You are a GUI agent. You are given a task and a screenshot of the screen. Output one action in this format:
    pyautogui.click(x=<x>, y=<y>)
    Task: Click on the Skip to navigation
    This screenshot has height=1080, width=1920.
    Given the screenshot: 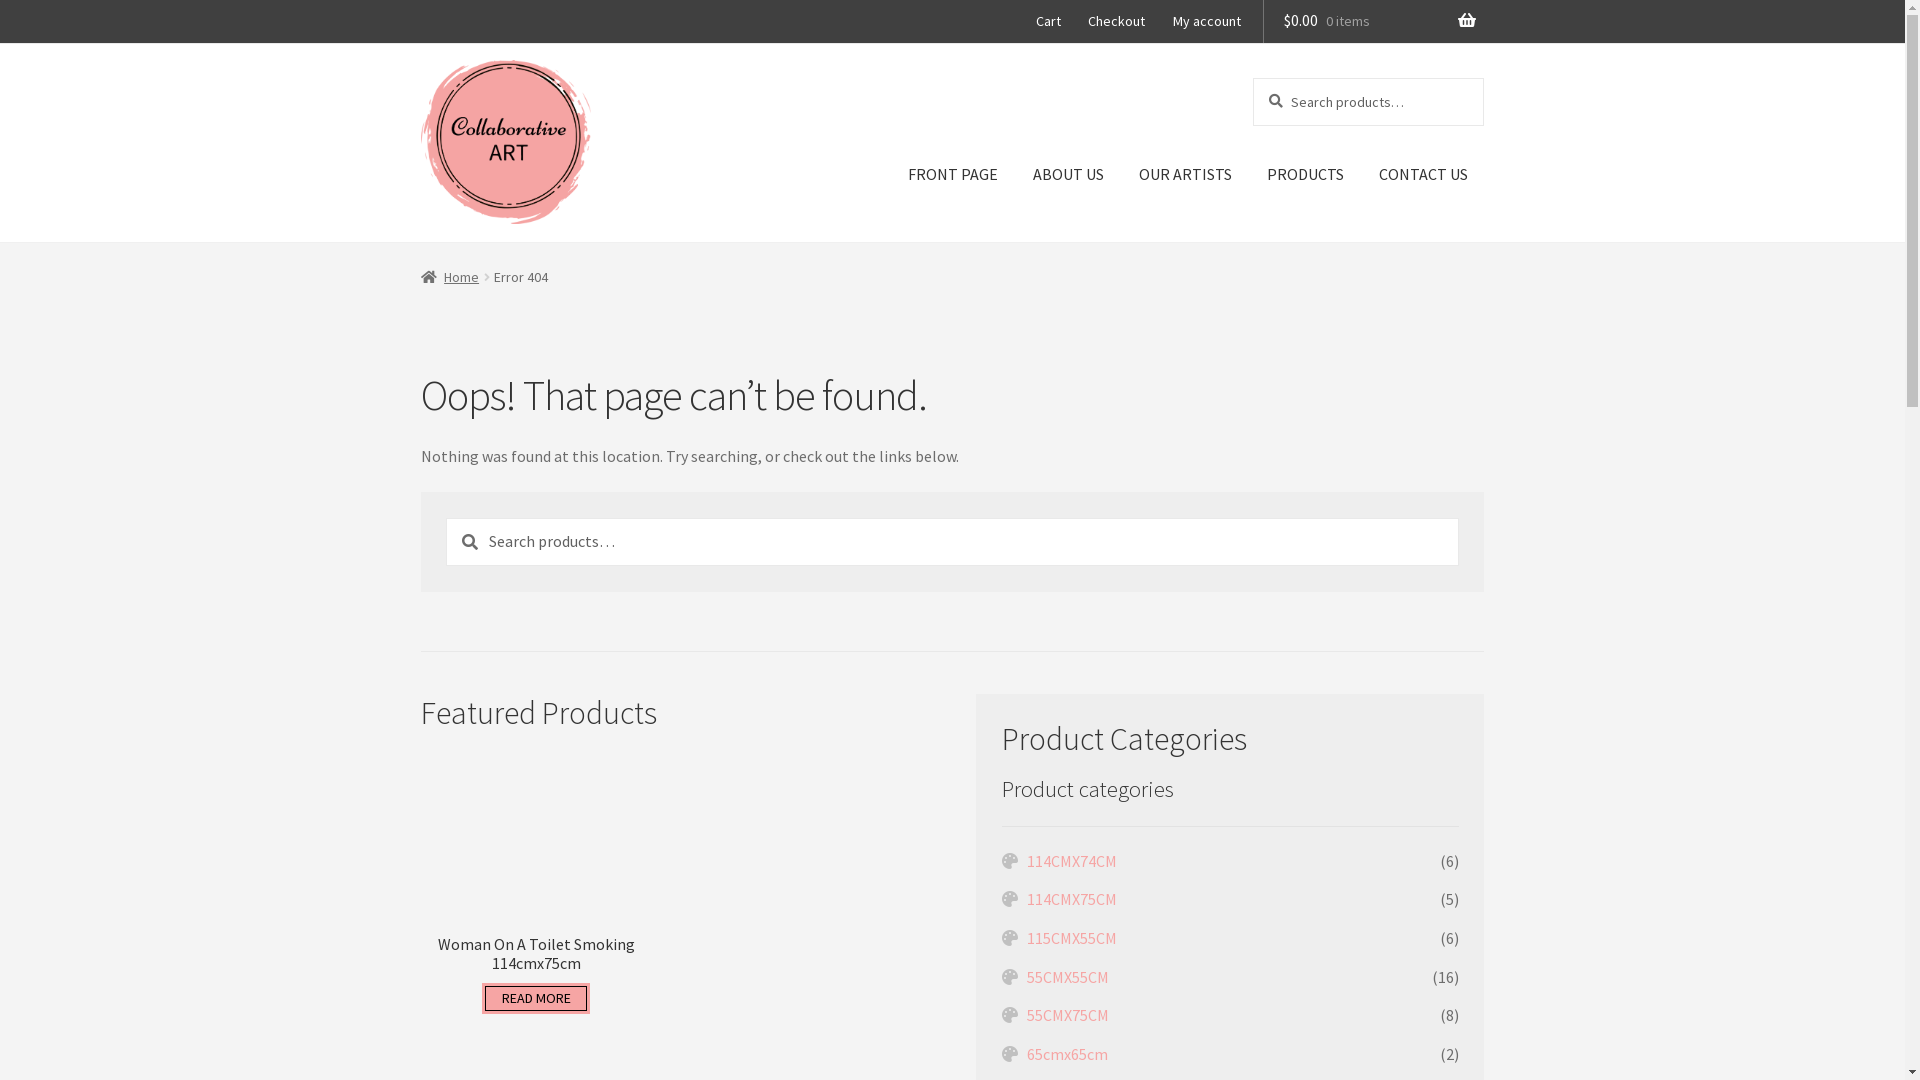 What is the action you would take?
    pyautogui.click(x=420, y=52)
    